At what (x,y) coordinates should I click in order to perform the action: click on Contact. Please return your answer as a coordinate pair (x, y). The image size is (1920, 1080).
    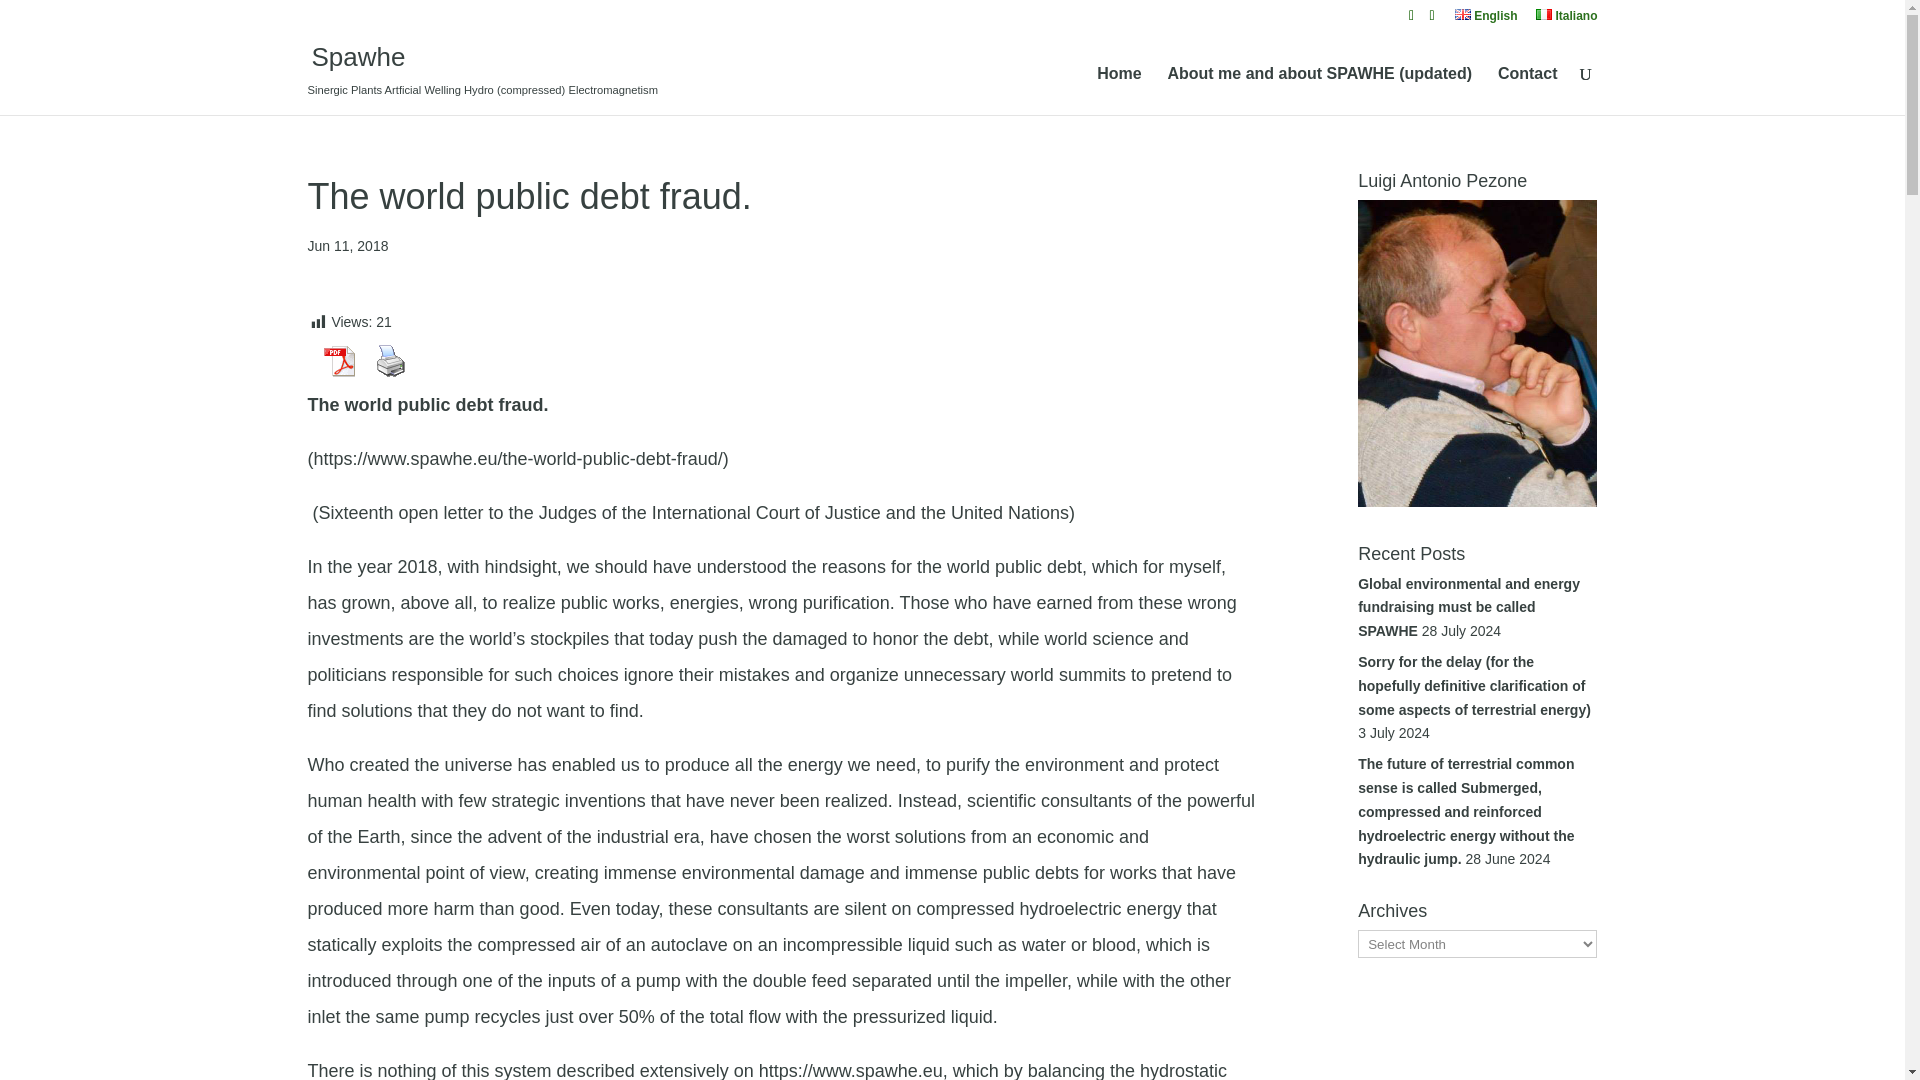
    Looking at the image, I should click on (1527, 90).